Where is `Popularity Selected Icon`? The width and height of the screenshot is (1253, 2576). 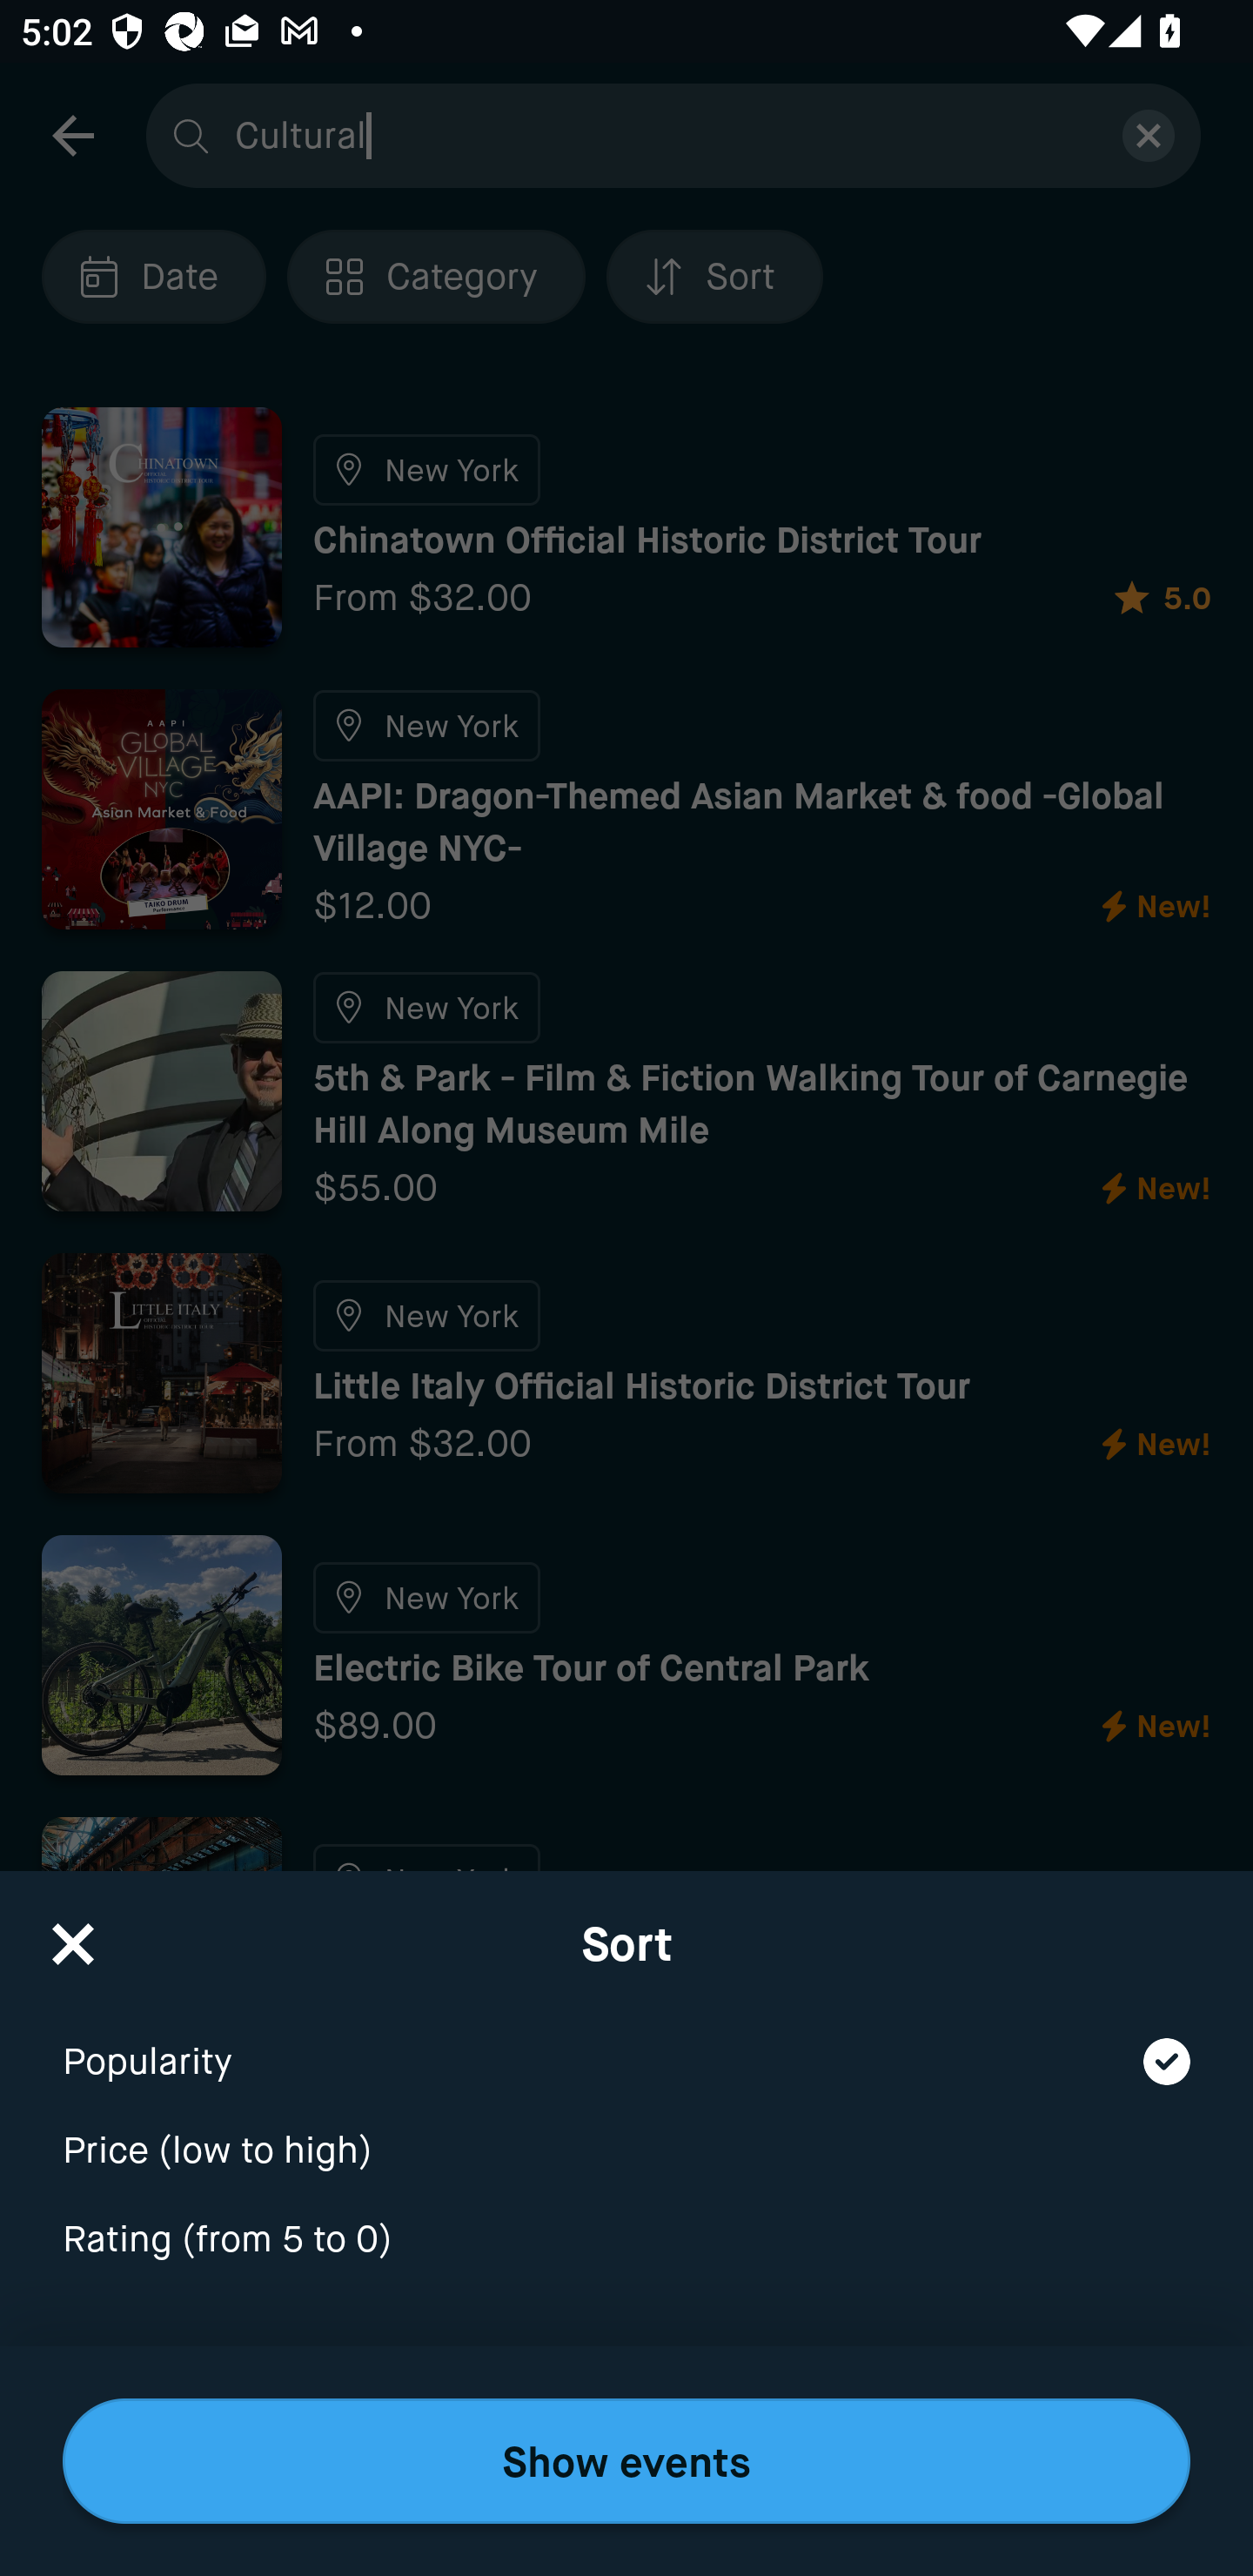
Popularity Selected Icon is located at coordinates (626, 2042).